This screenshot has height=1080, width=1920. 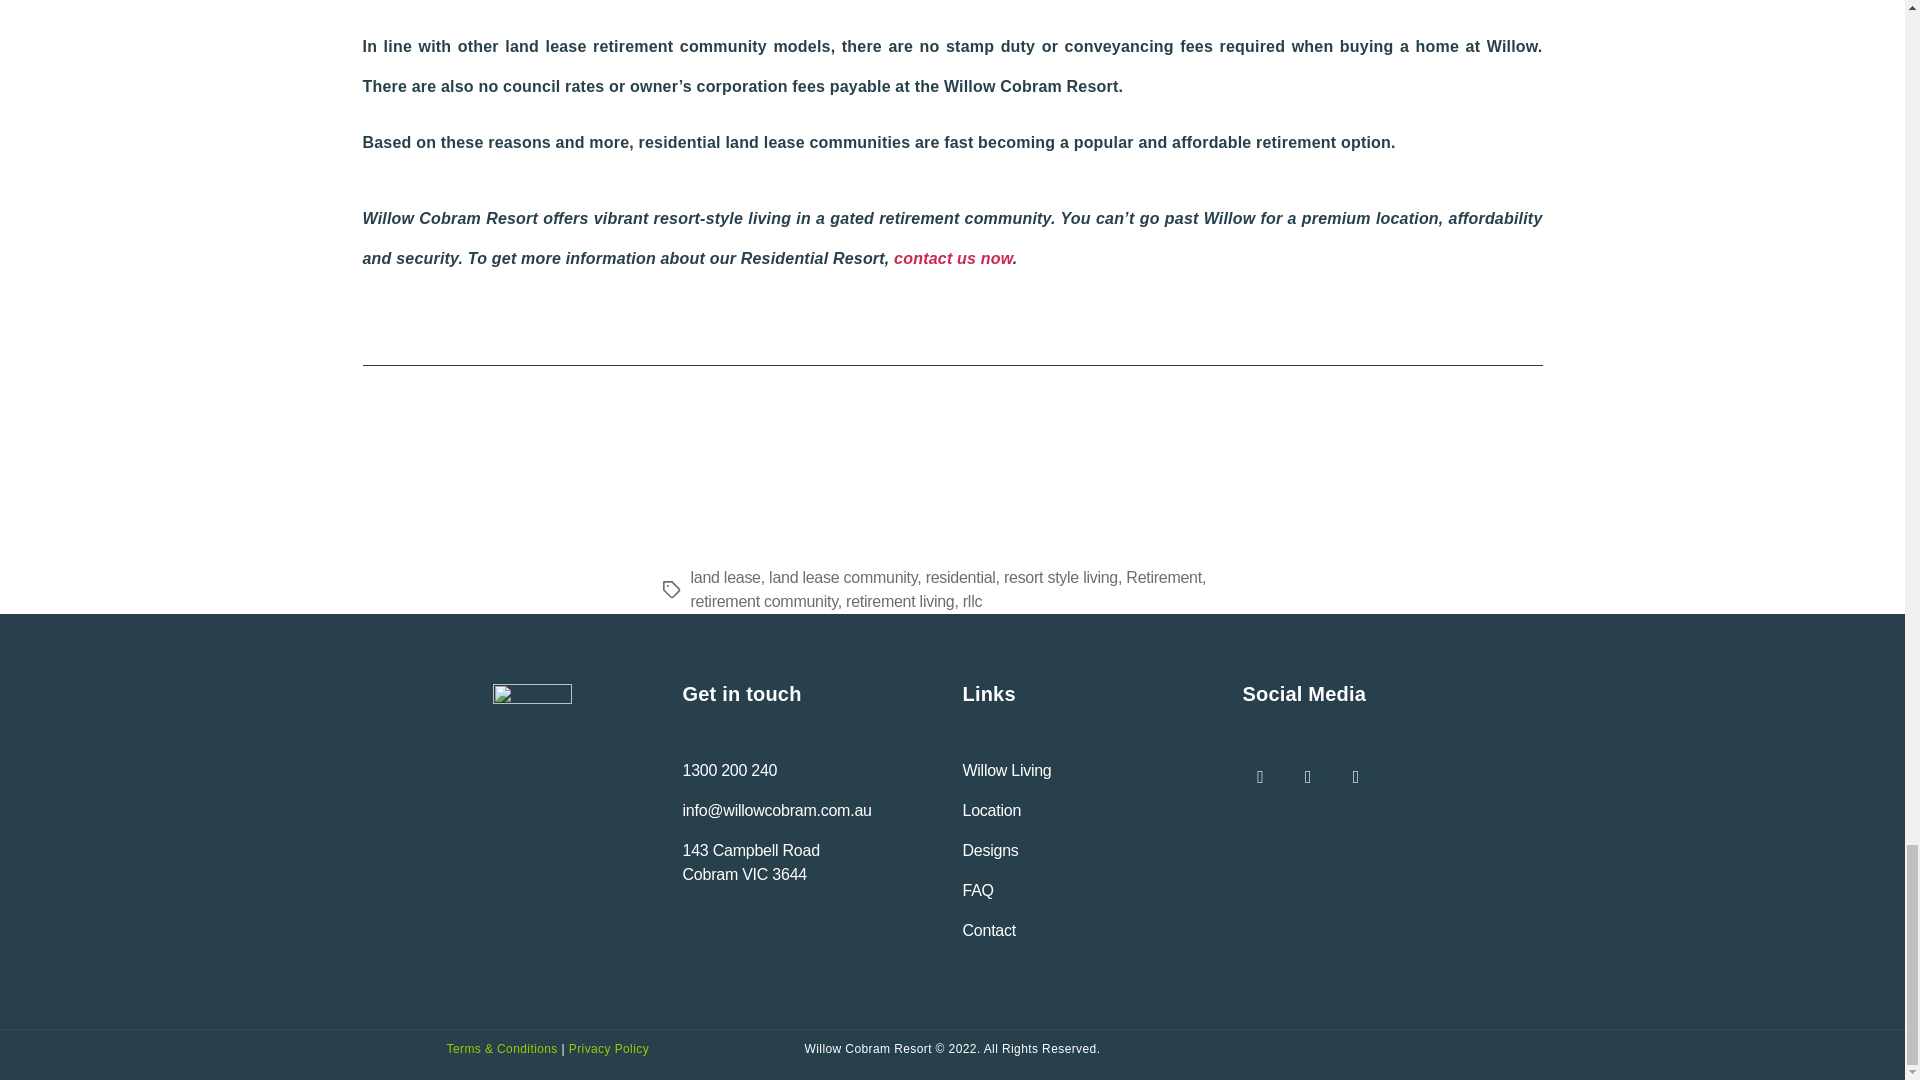 I want to click on land lease community, so click(x=843, y=578).